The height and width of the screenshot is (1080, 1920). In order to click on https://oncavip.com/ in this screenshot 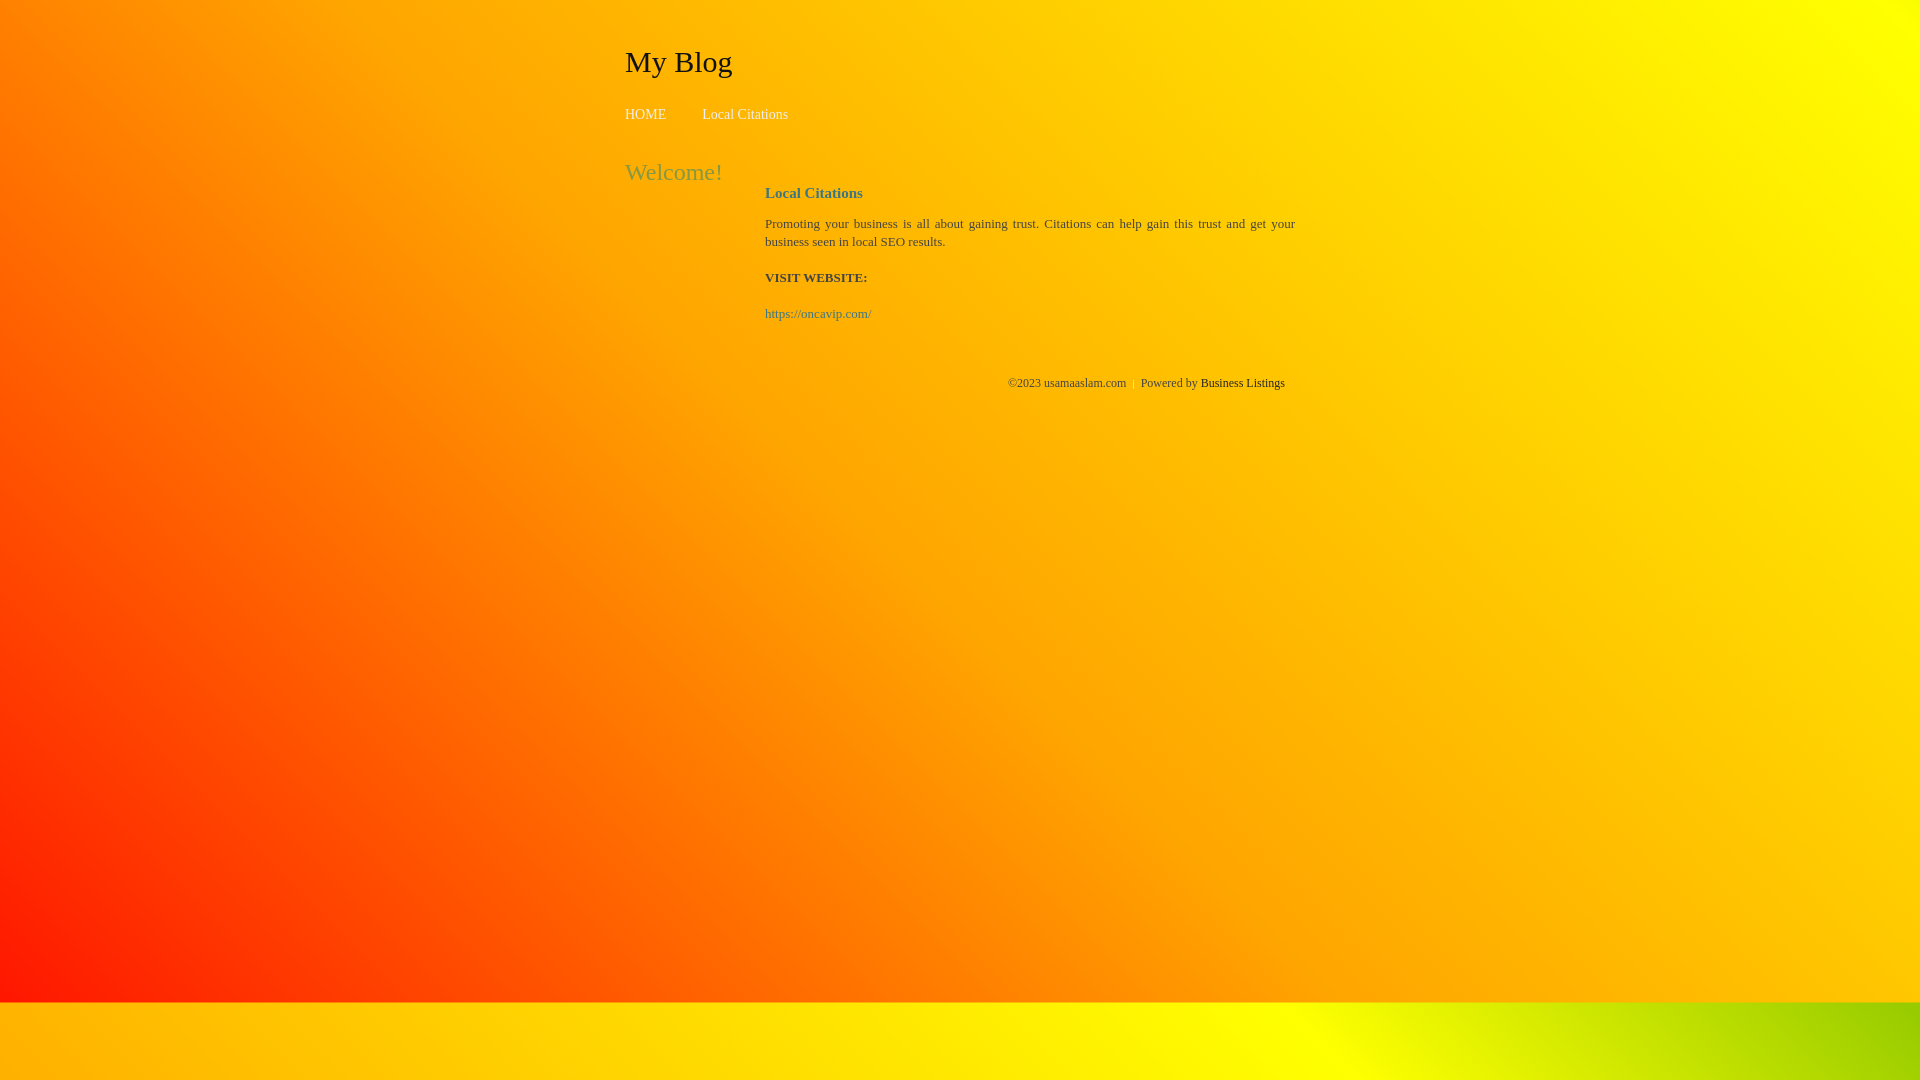, I will do `click(818, 314)`.